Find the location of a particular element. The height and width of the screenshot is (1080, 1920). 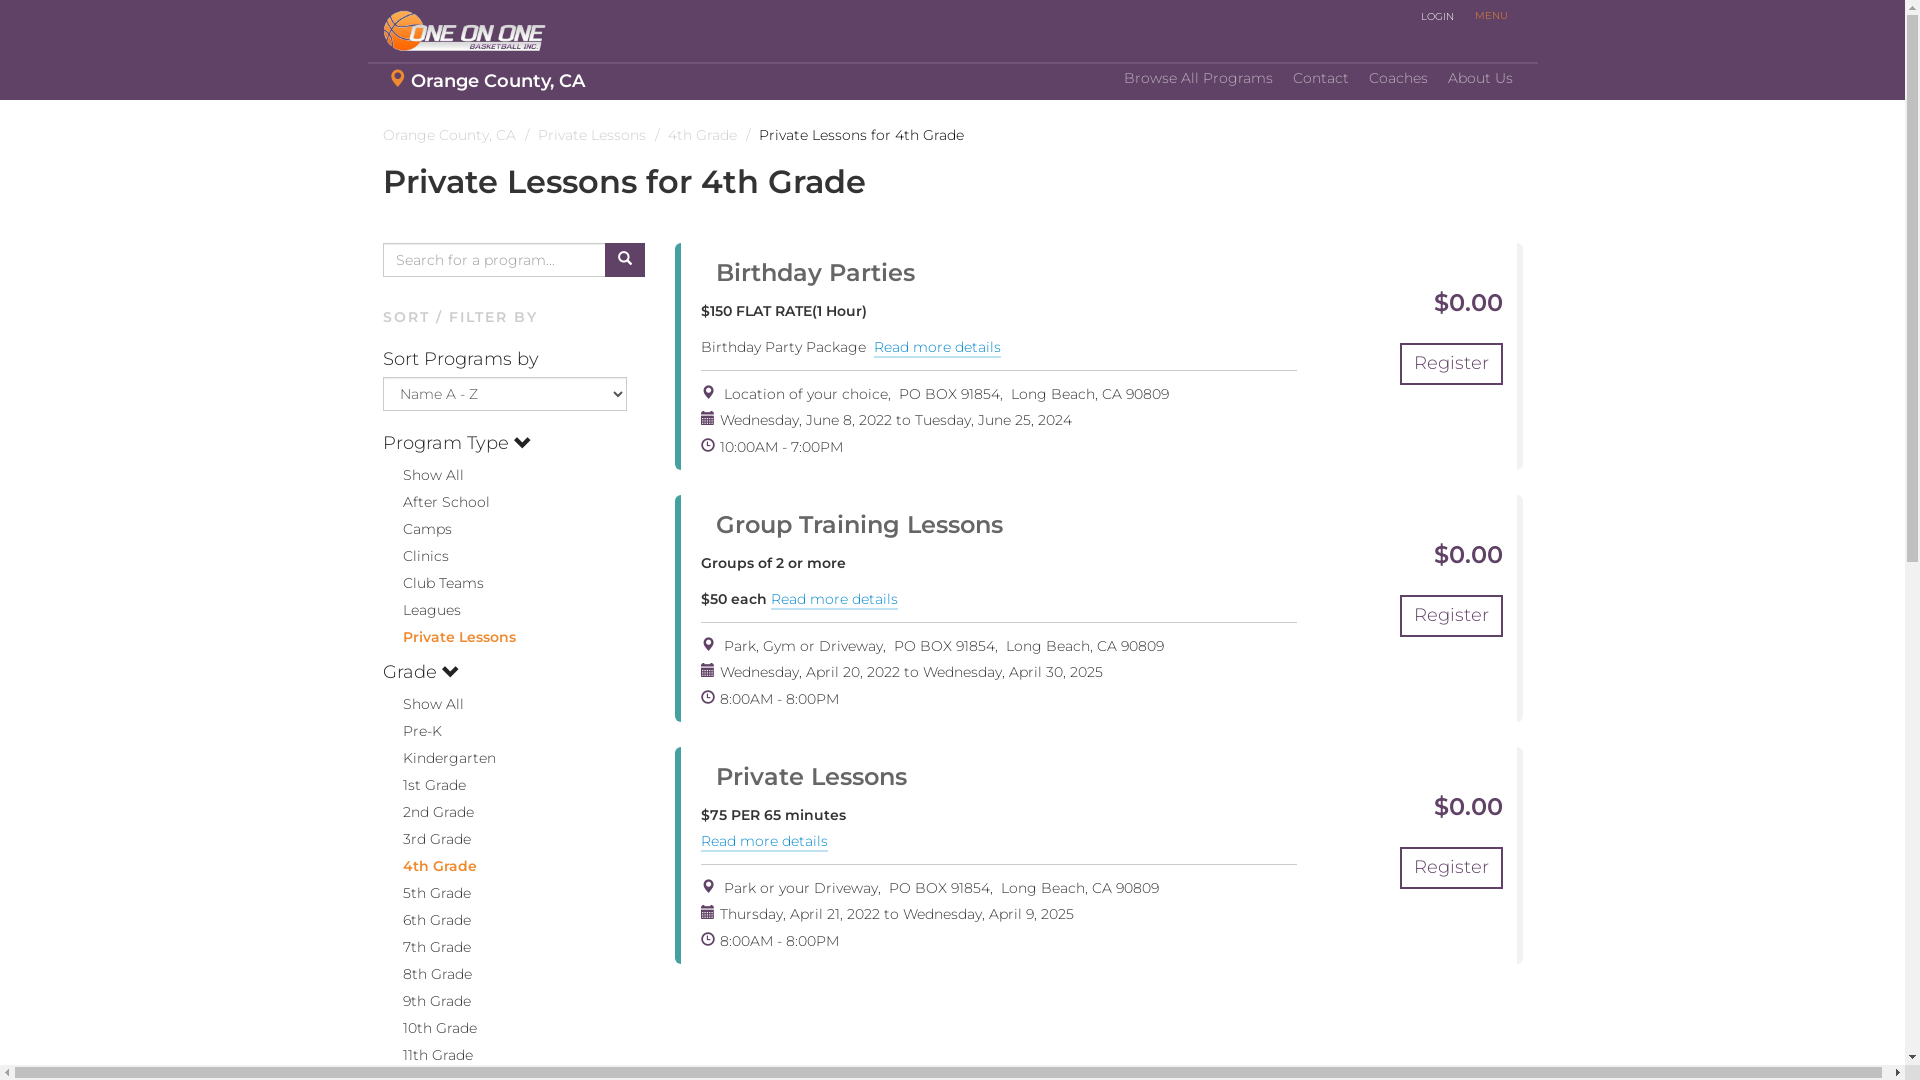

Kindergarten is located at coordinates (438, 758).